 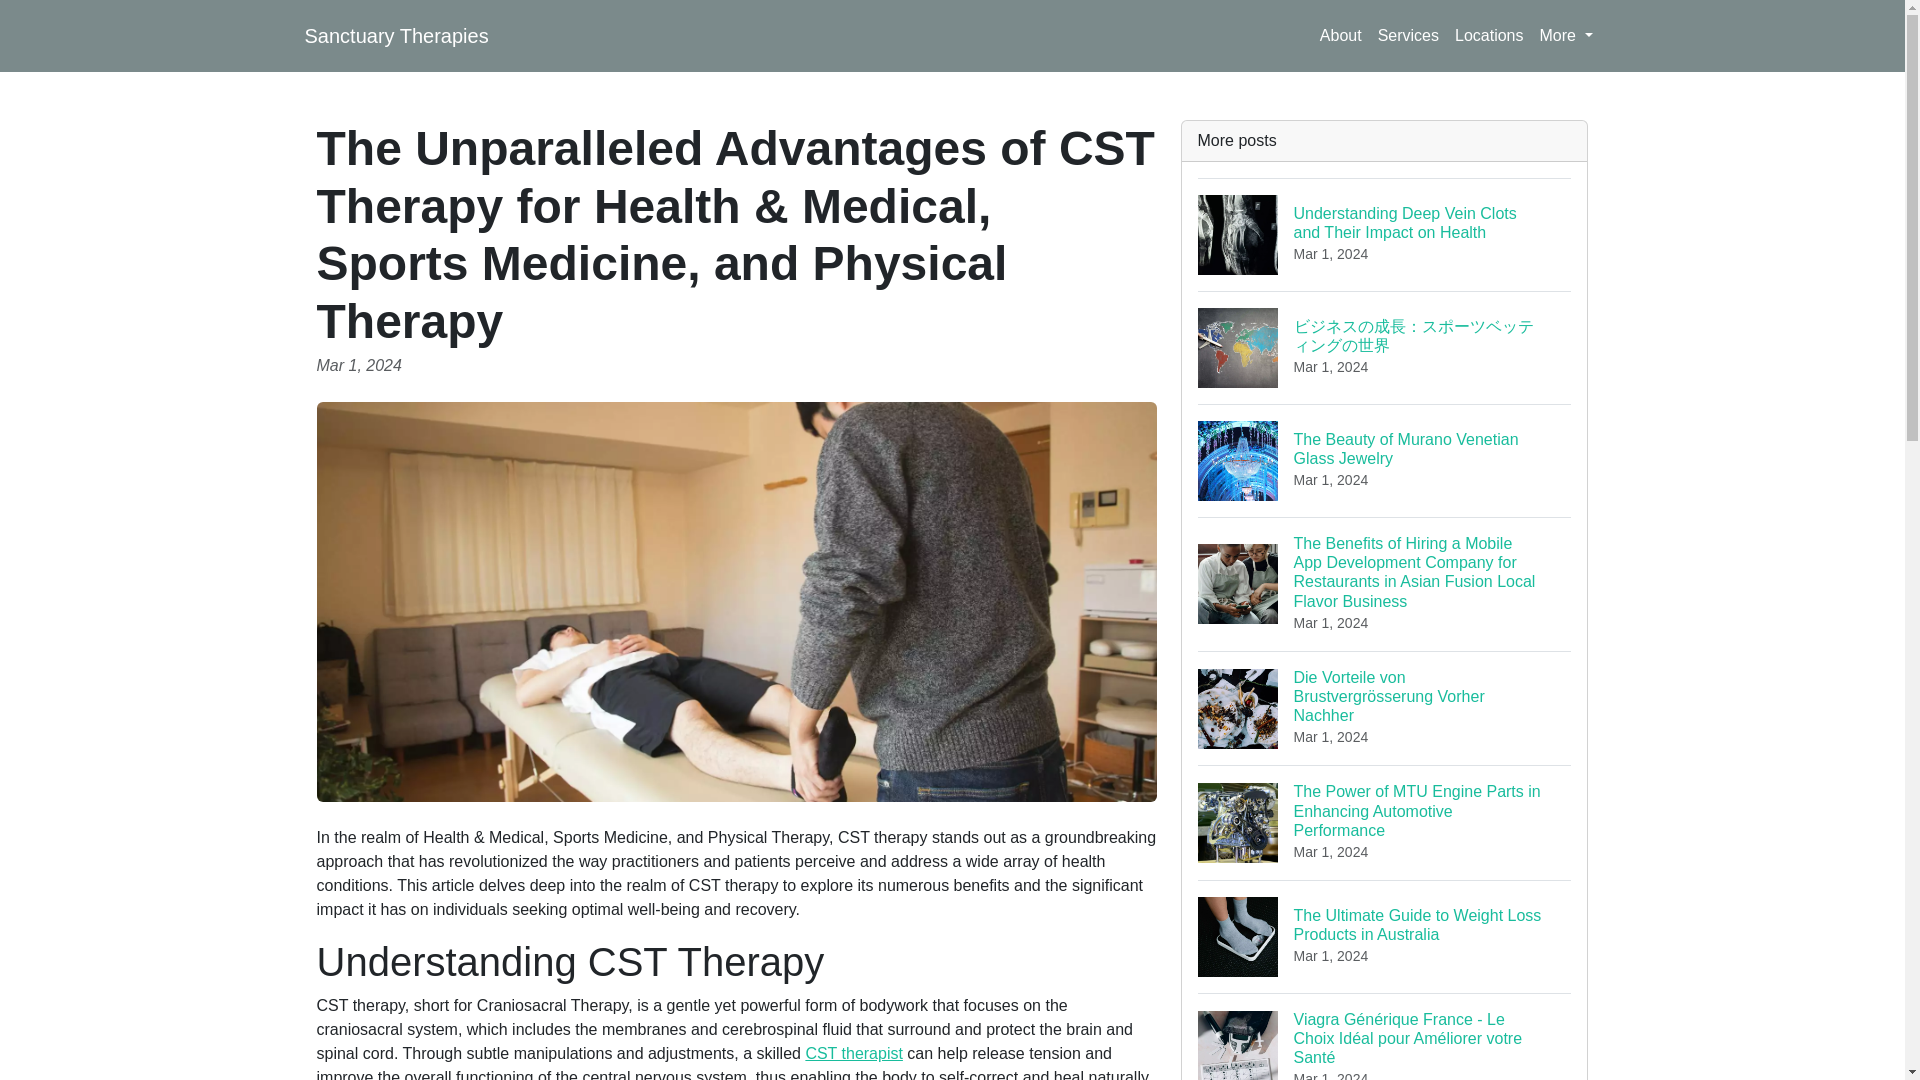 What do you see at coordinates (1566, 36) in the screenshot?
I see `Services` at bounding box center [1566, 36].